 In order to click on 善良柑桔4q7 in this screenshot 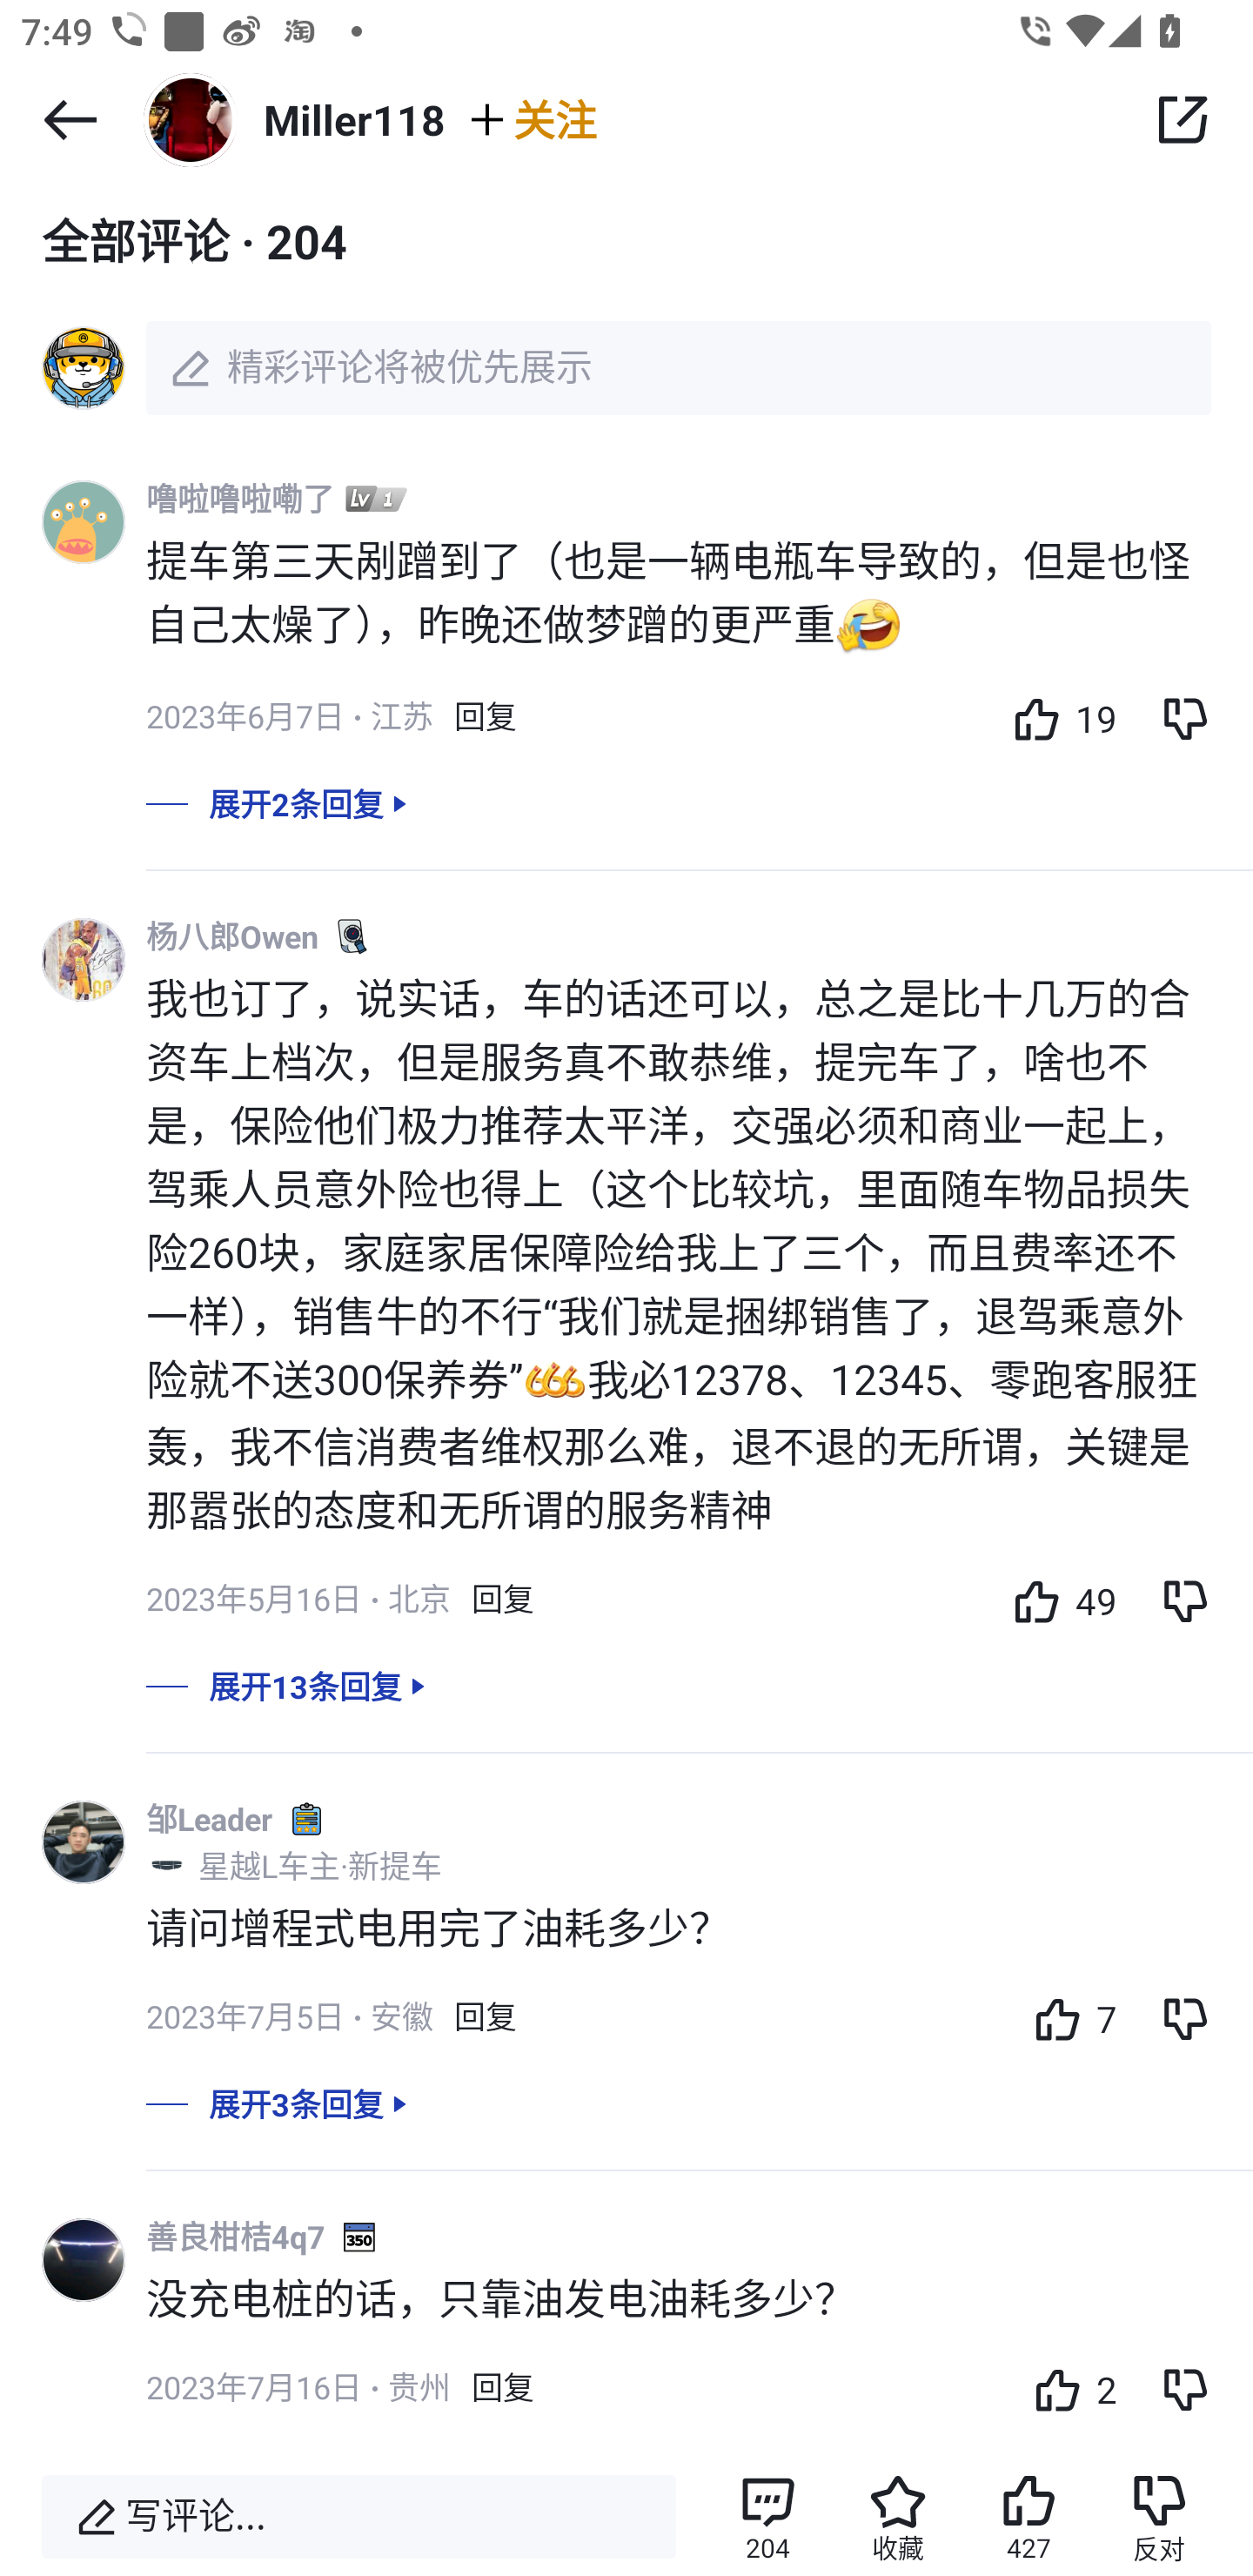, I will do `click(236, 2235)`.